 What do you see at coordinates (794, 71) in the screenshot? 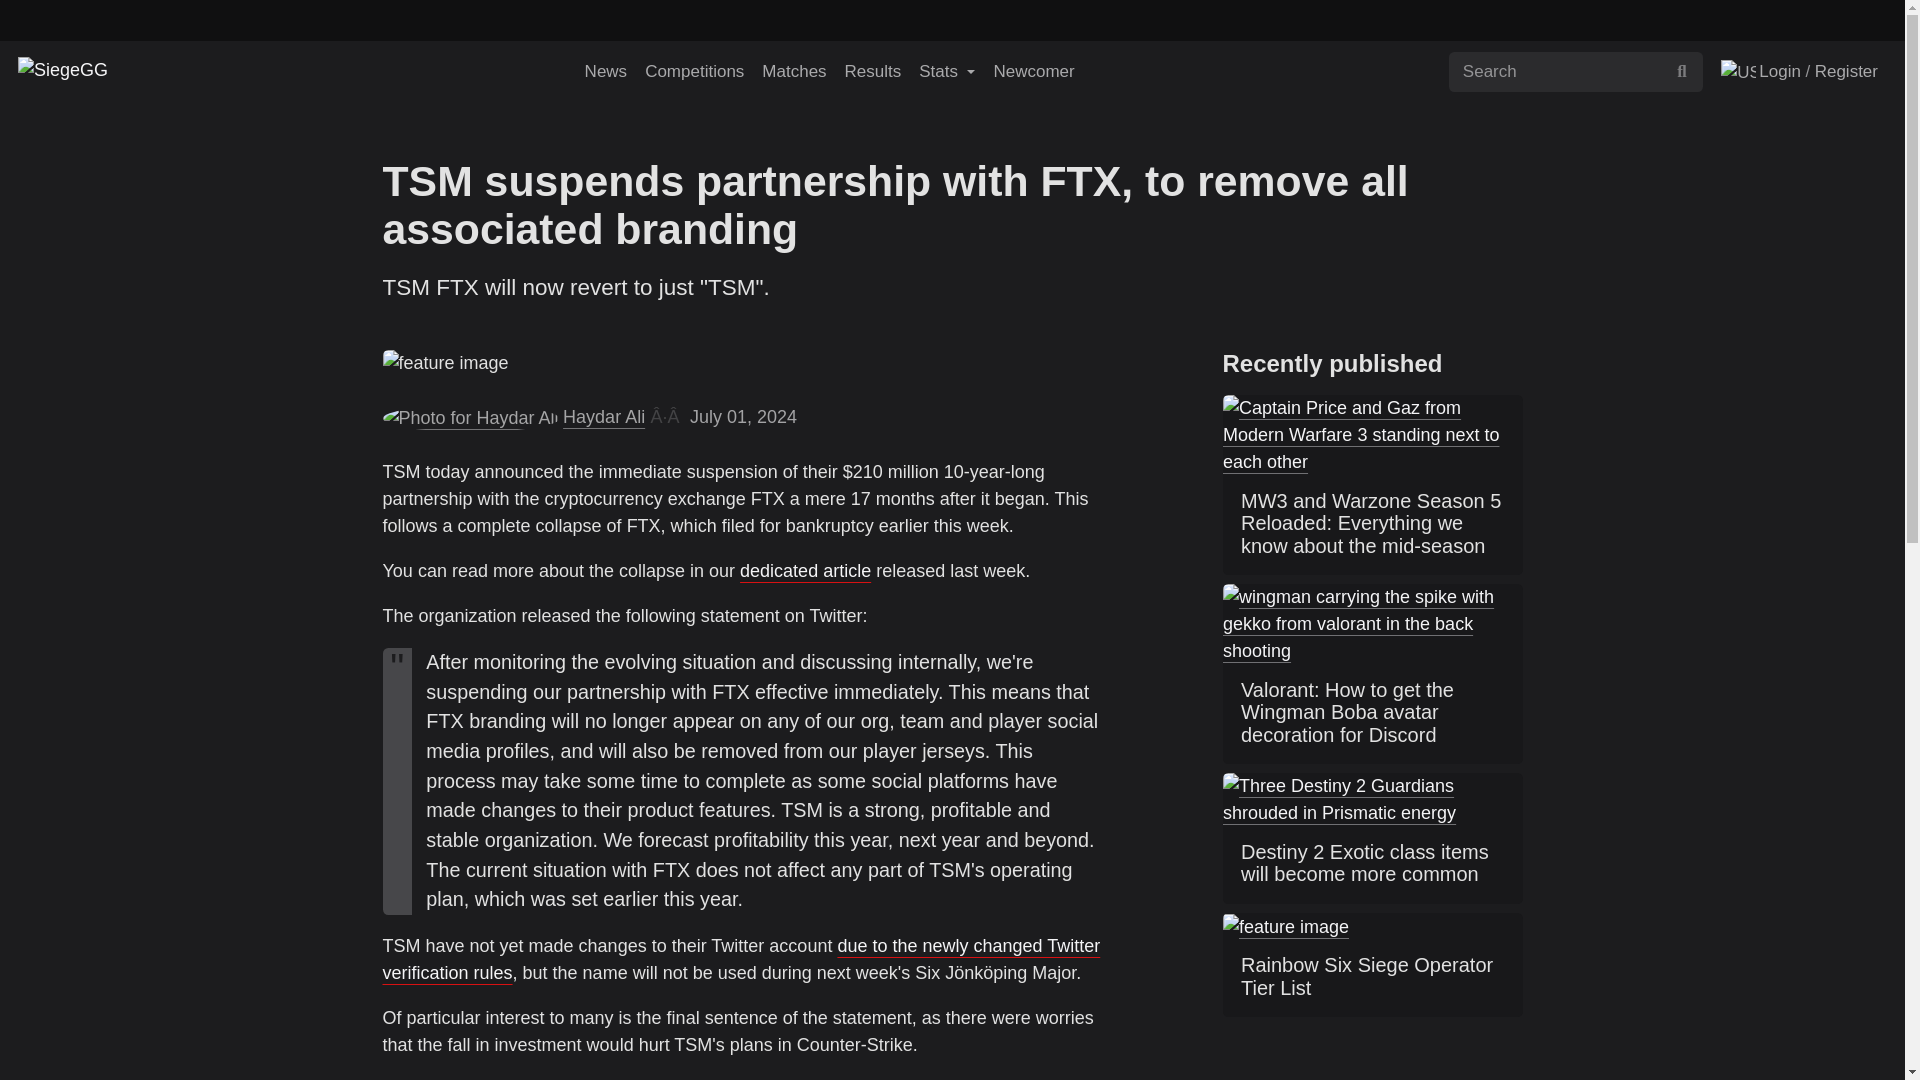
I see `Matches` at bounding box center [794, 71].